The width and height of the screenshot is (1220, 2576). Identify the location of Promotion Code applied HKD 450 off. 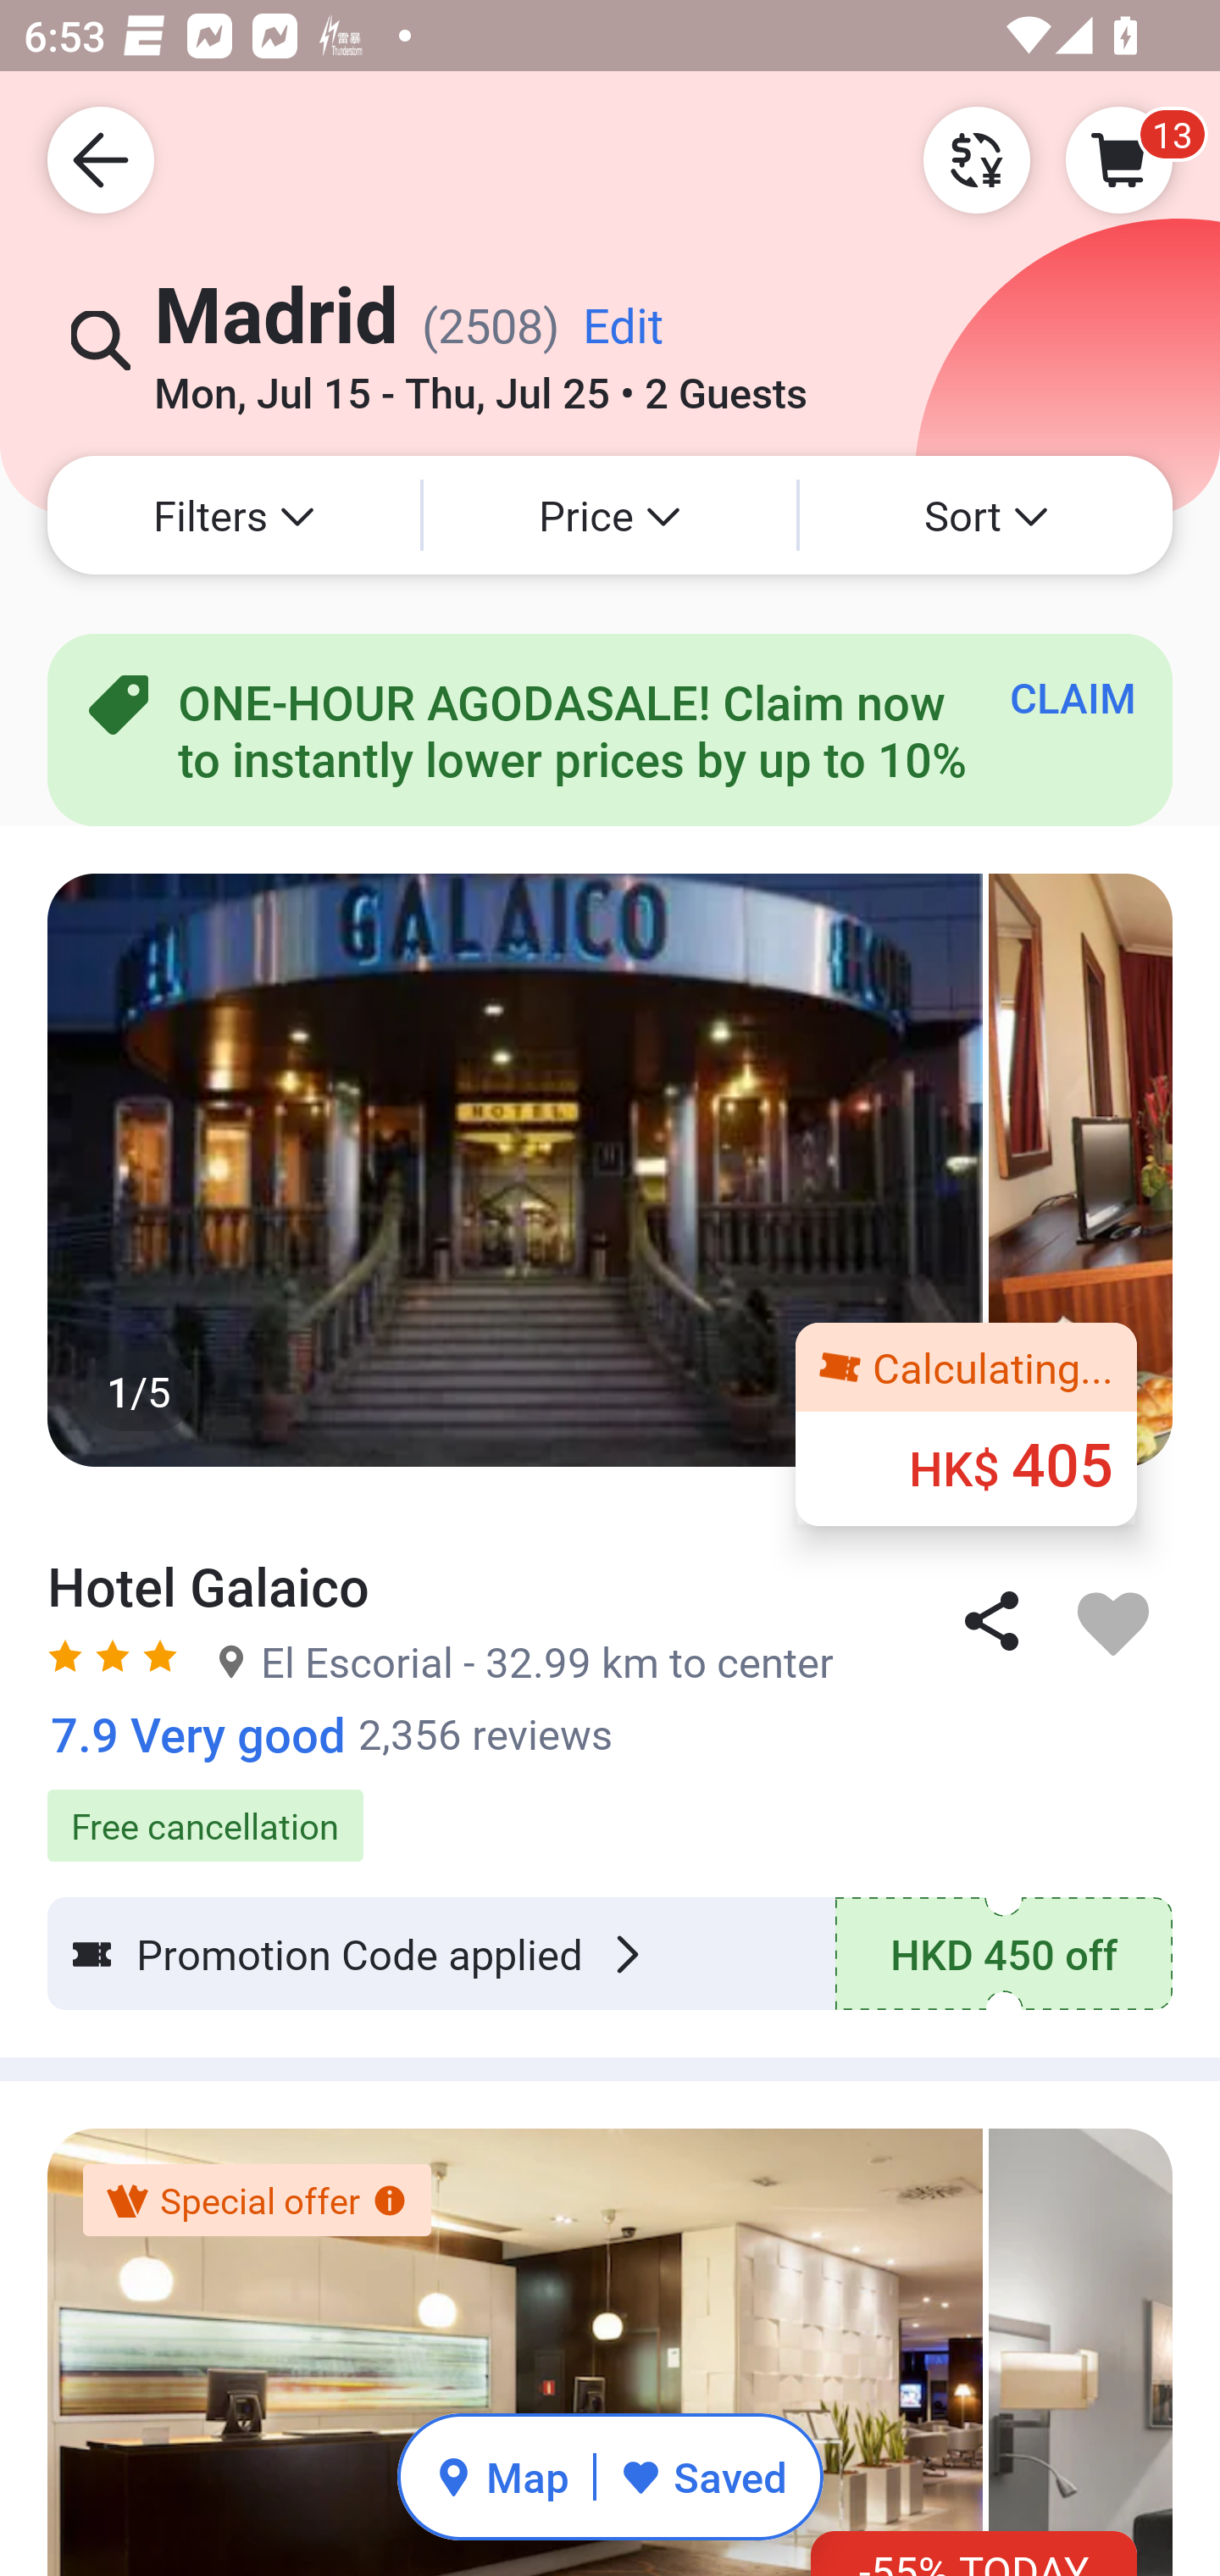
(610, 1954).